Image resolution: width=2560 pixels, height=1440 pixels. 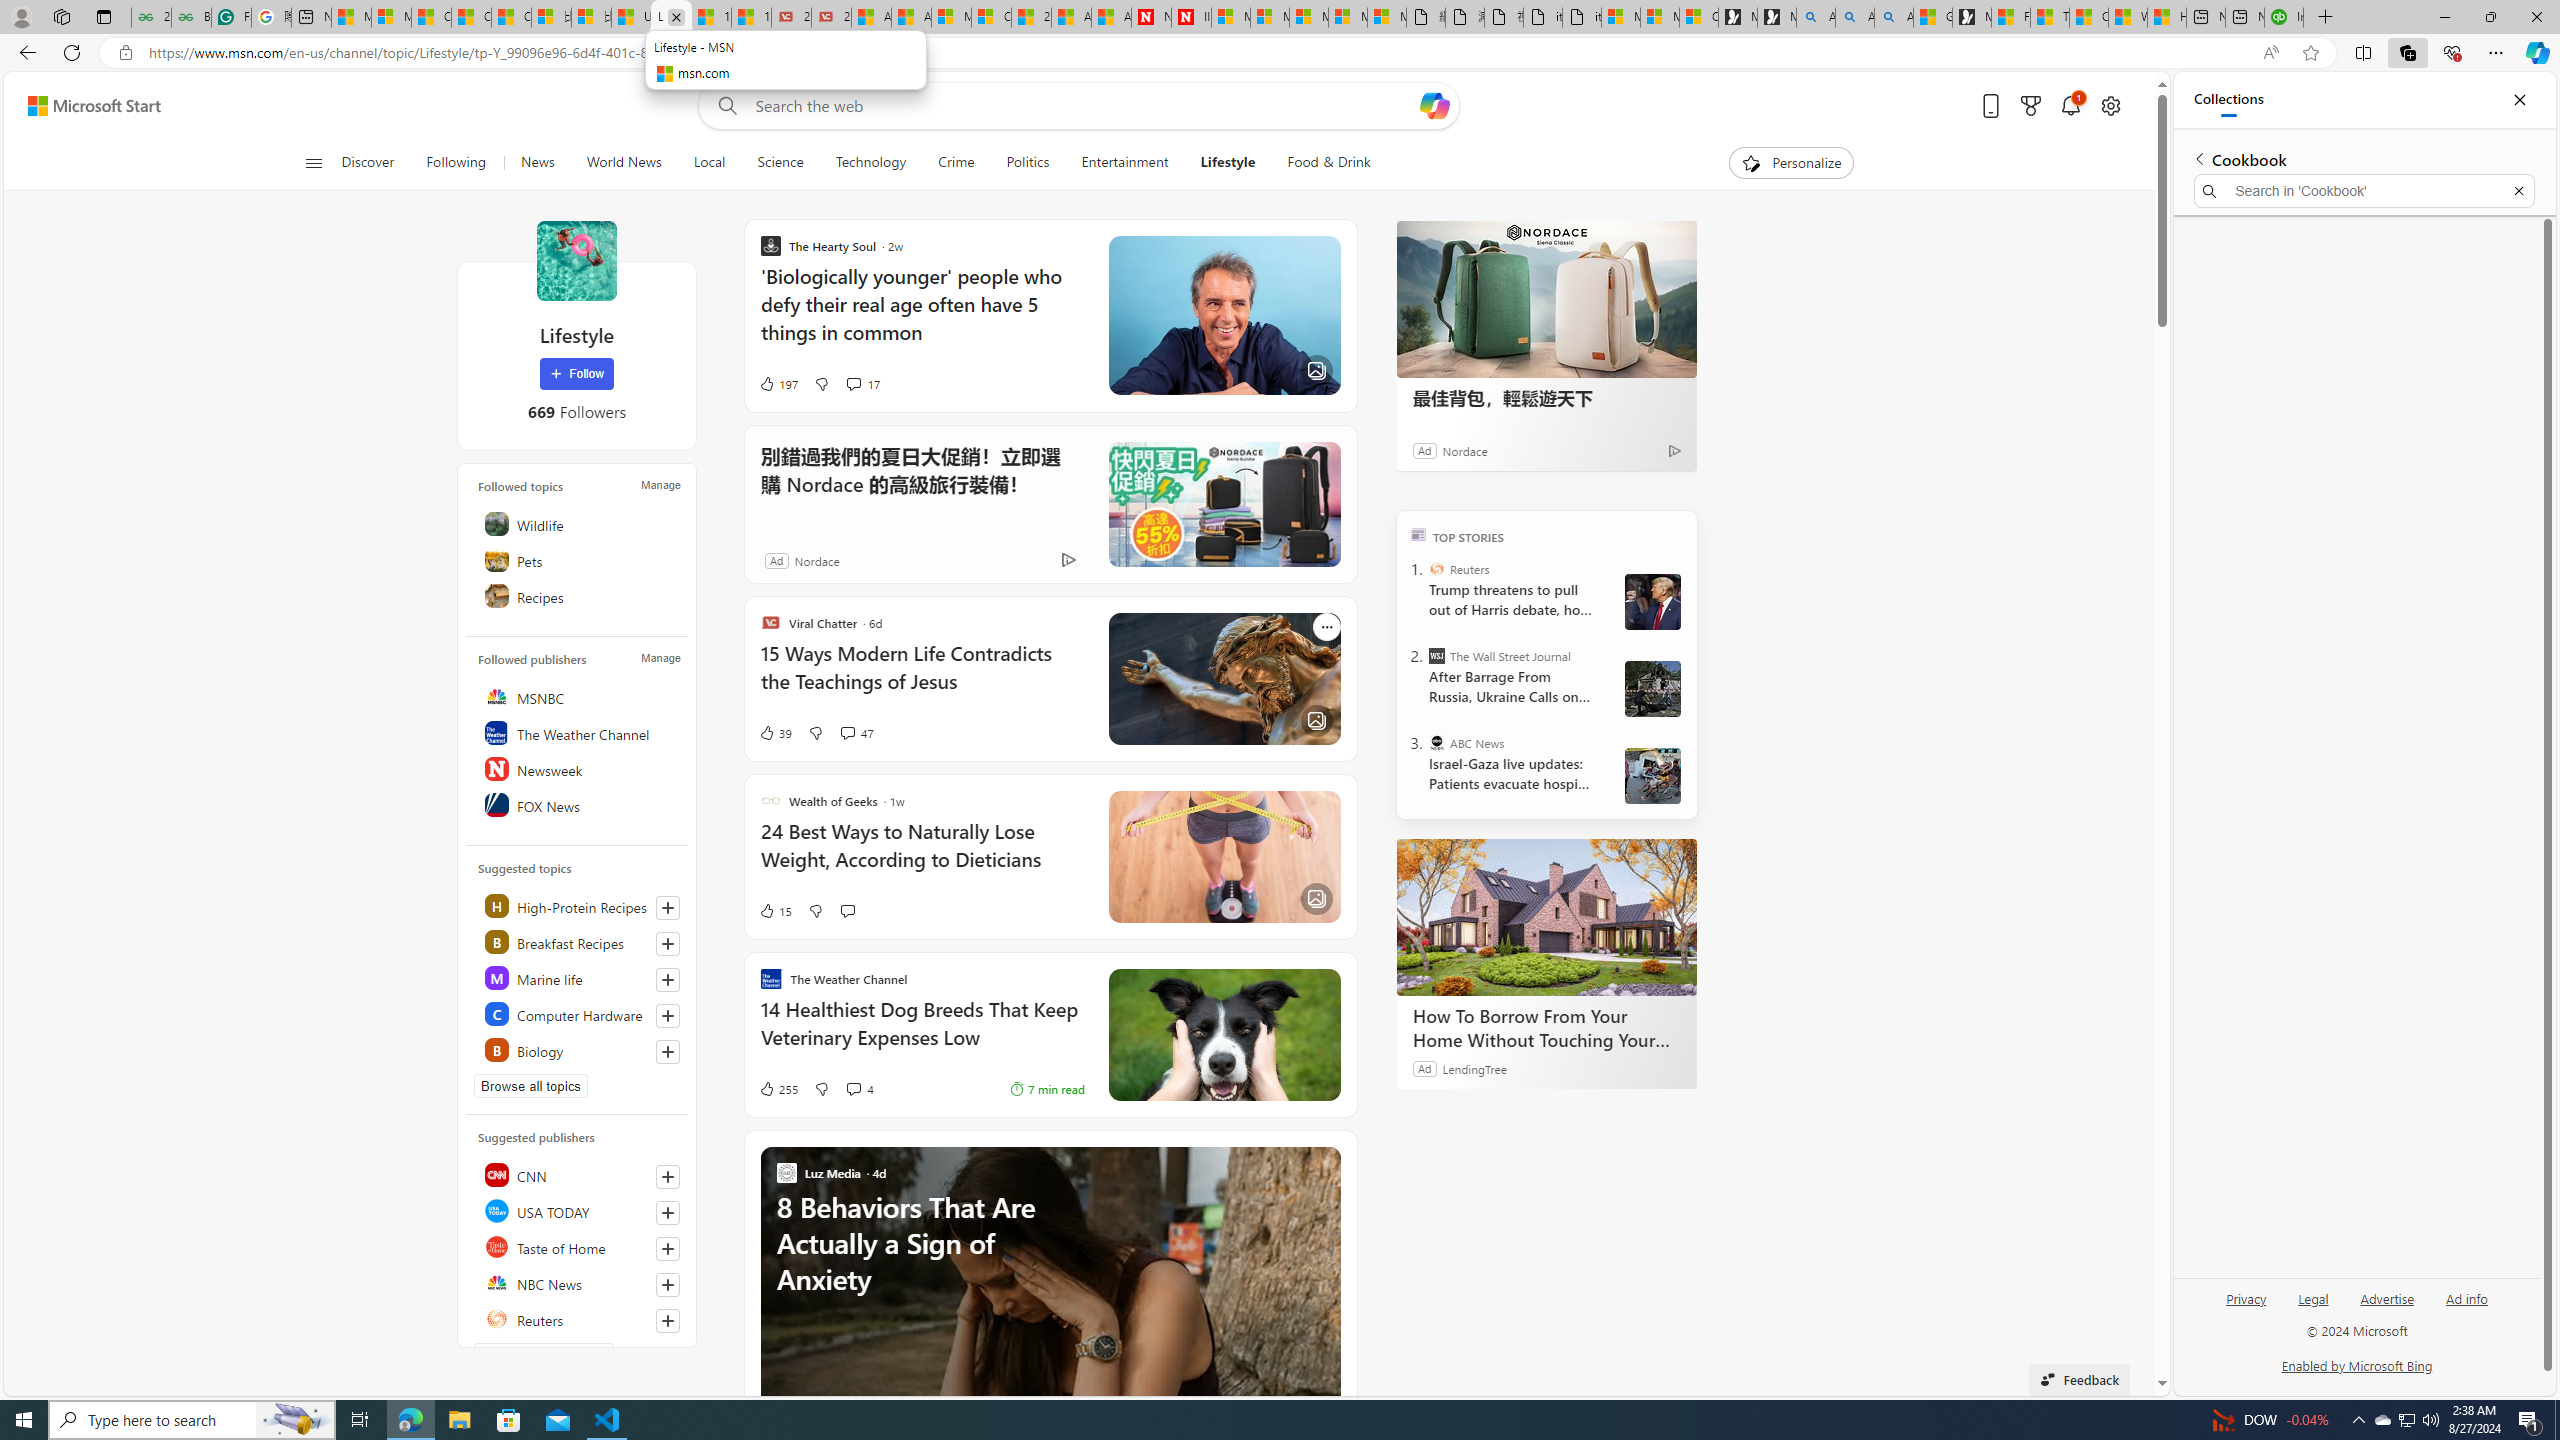 What do you see at coordinates (1192, 17) in the screenshot?
I see `Illness news & latest pictures from Newsweek.com` at bounding box center [1192, 17].